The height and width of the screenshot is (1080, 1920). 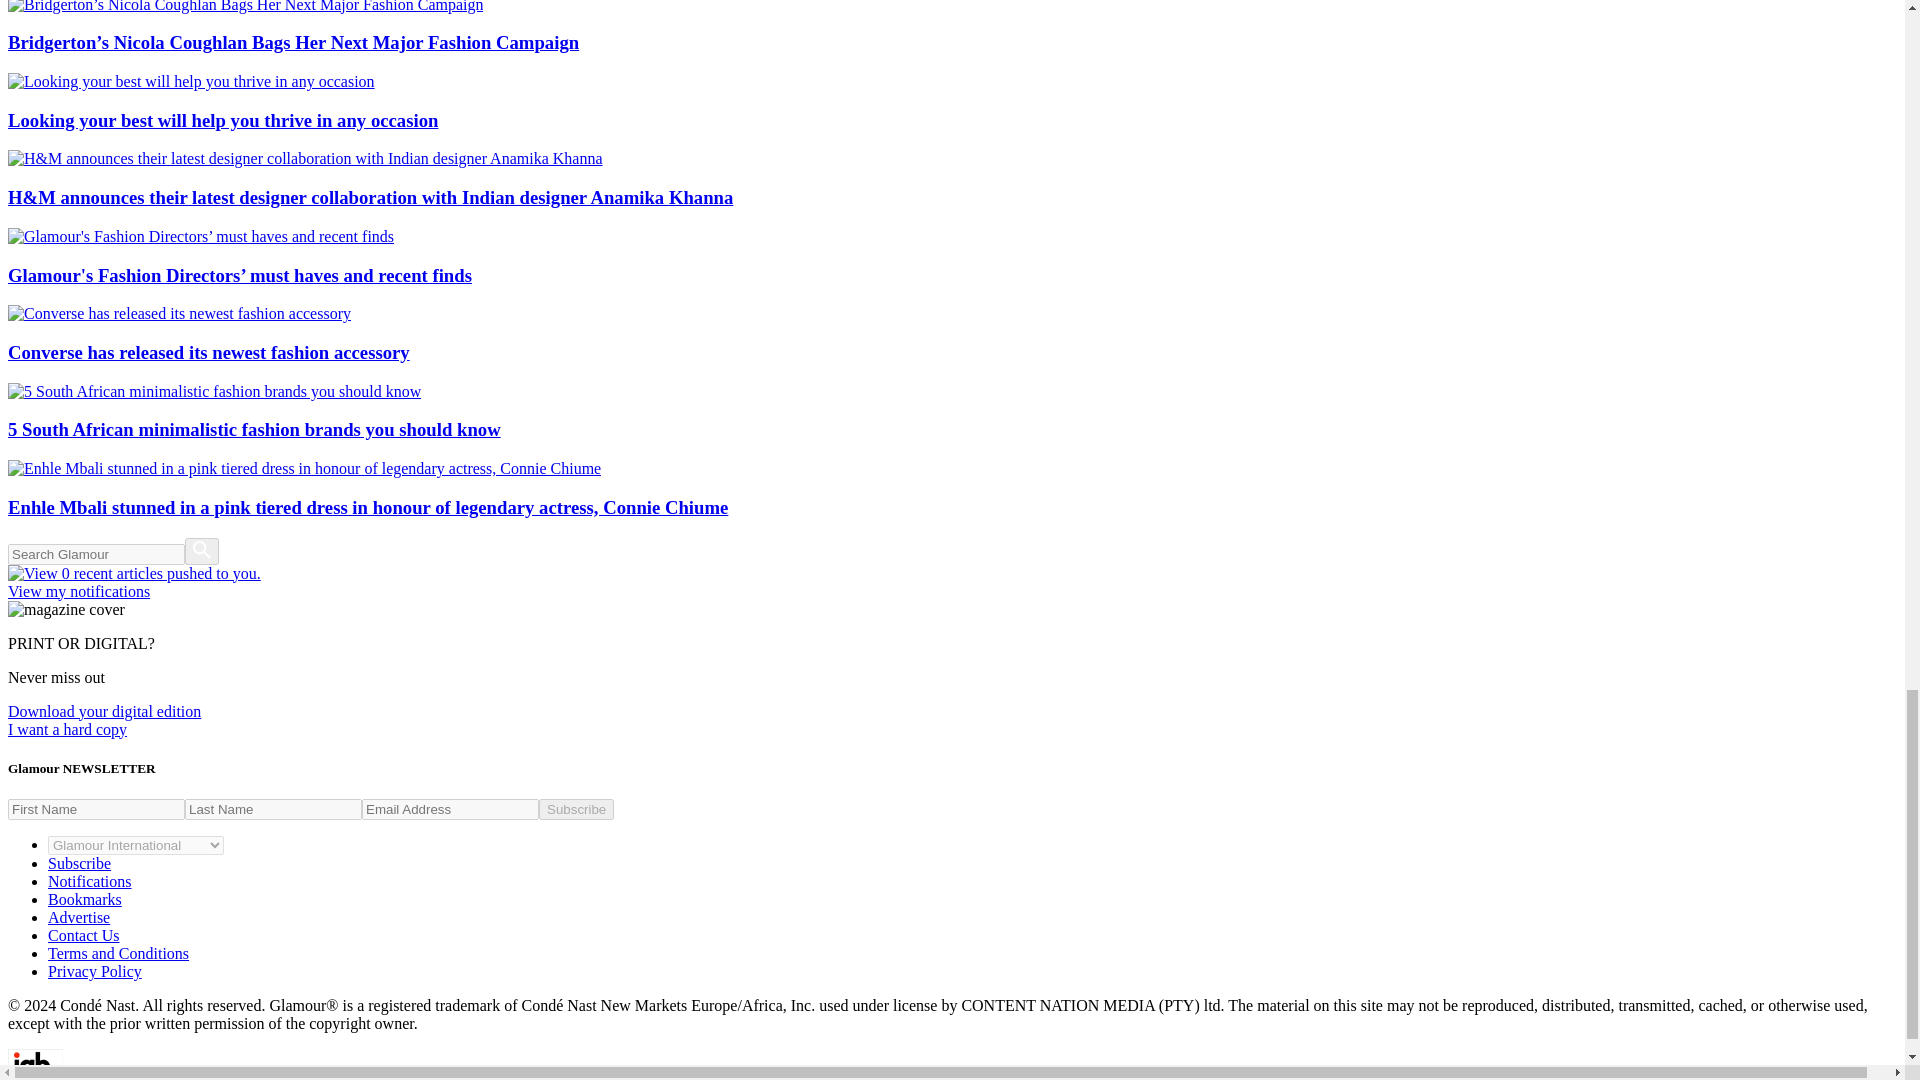 I want to click on Subscribe, so click(x=576, y=809).